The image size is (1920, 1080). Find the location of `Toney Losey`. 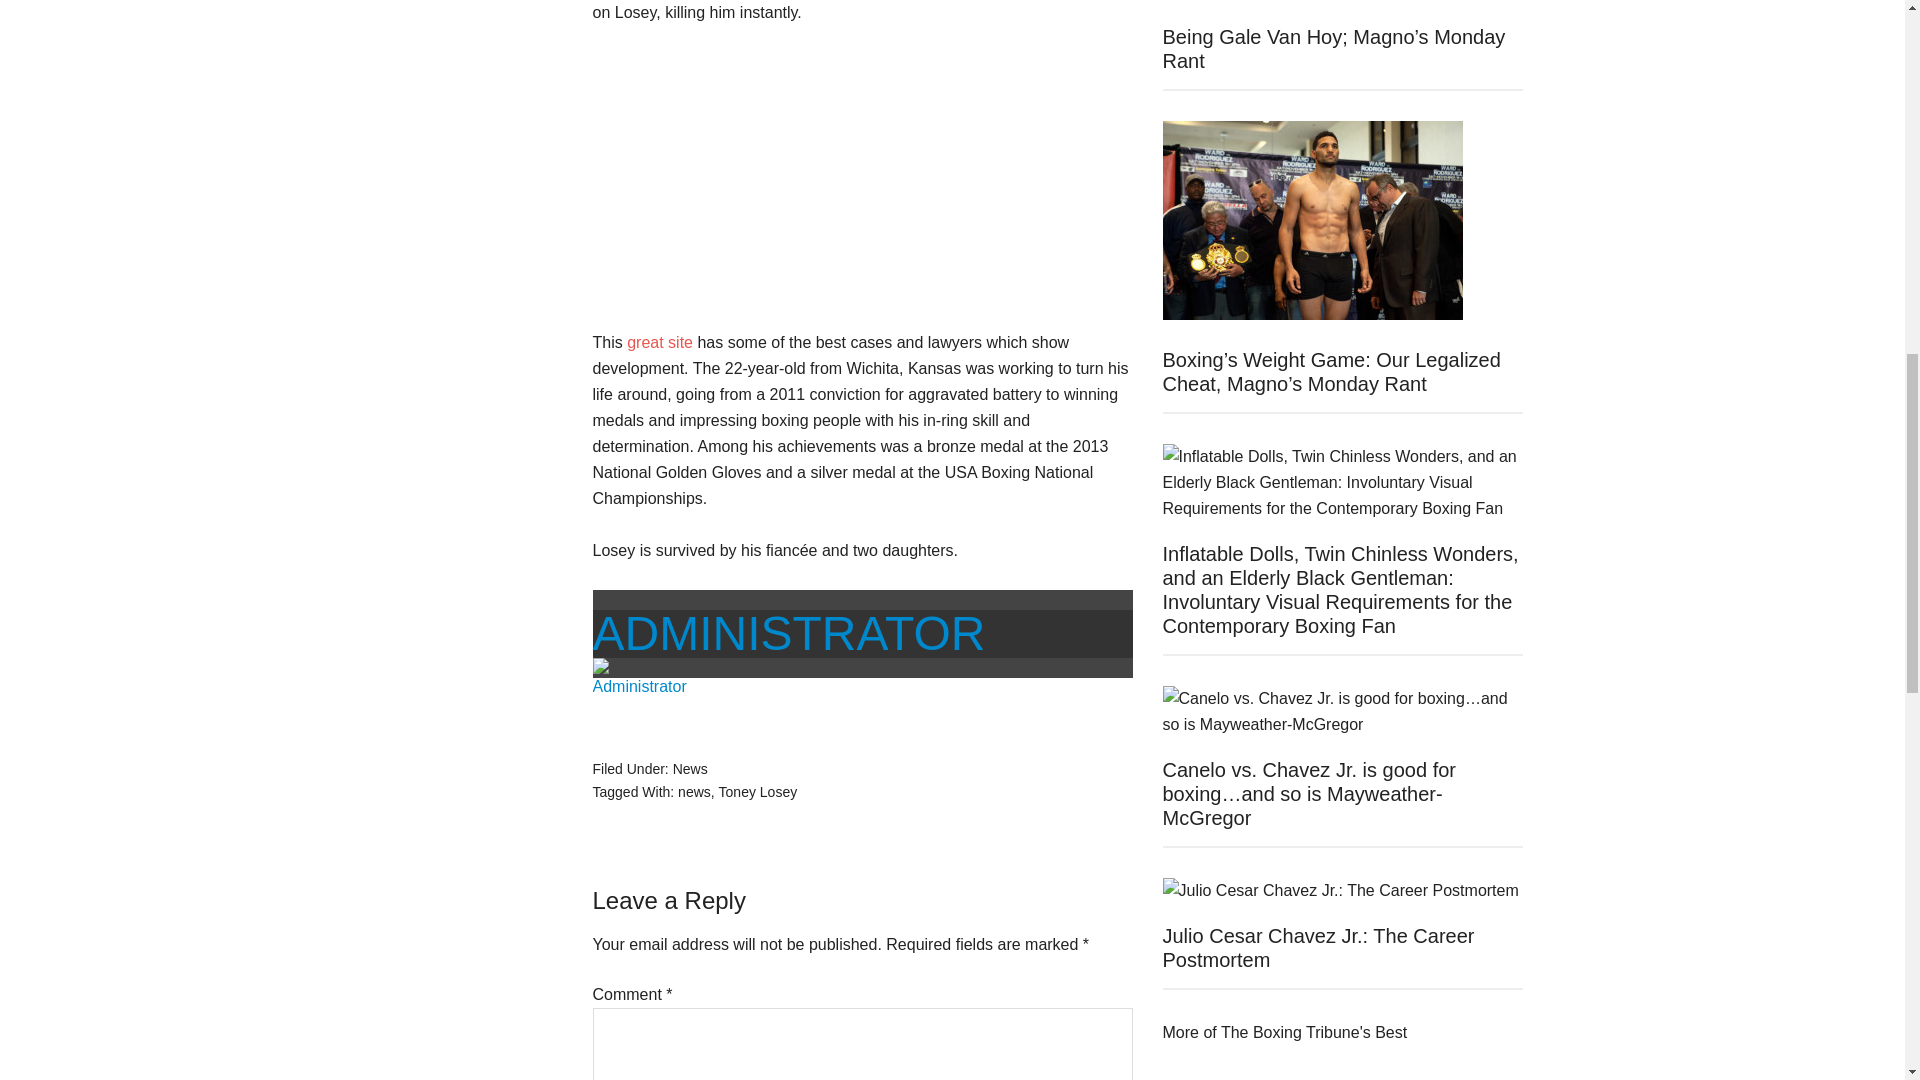

Toney Losey is located at coordinates (758, 792).